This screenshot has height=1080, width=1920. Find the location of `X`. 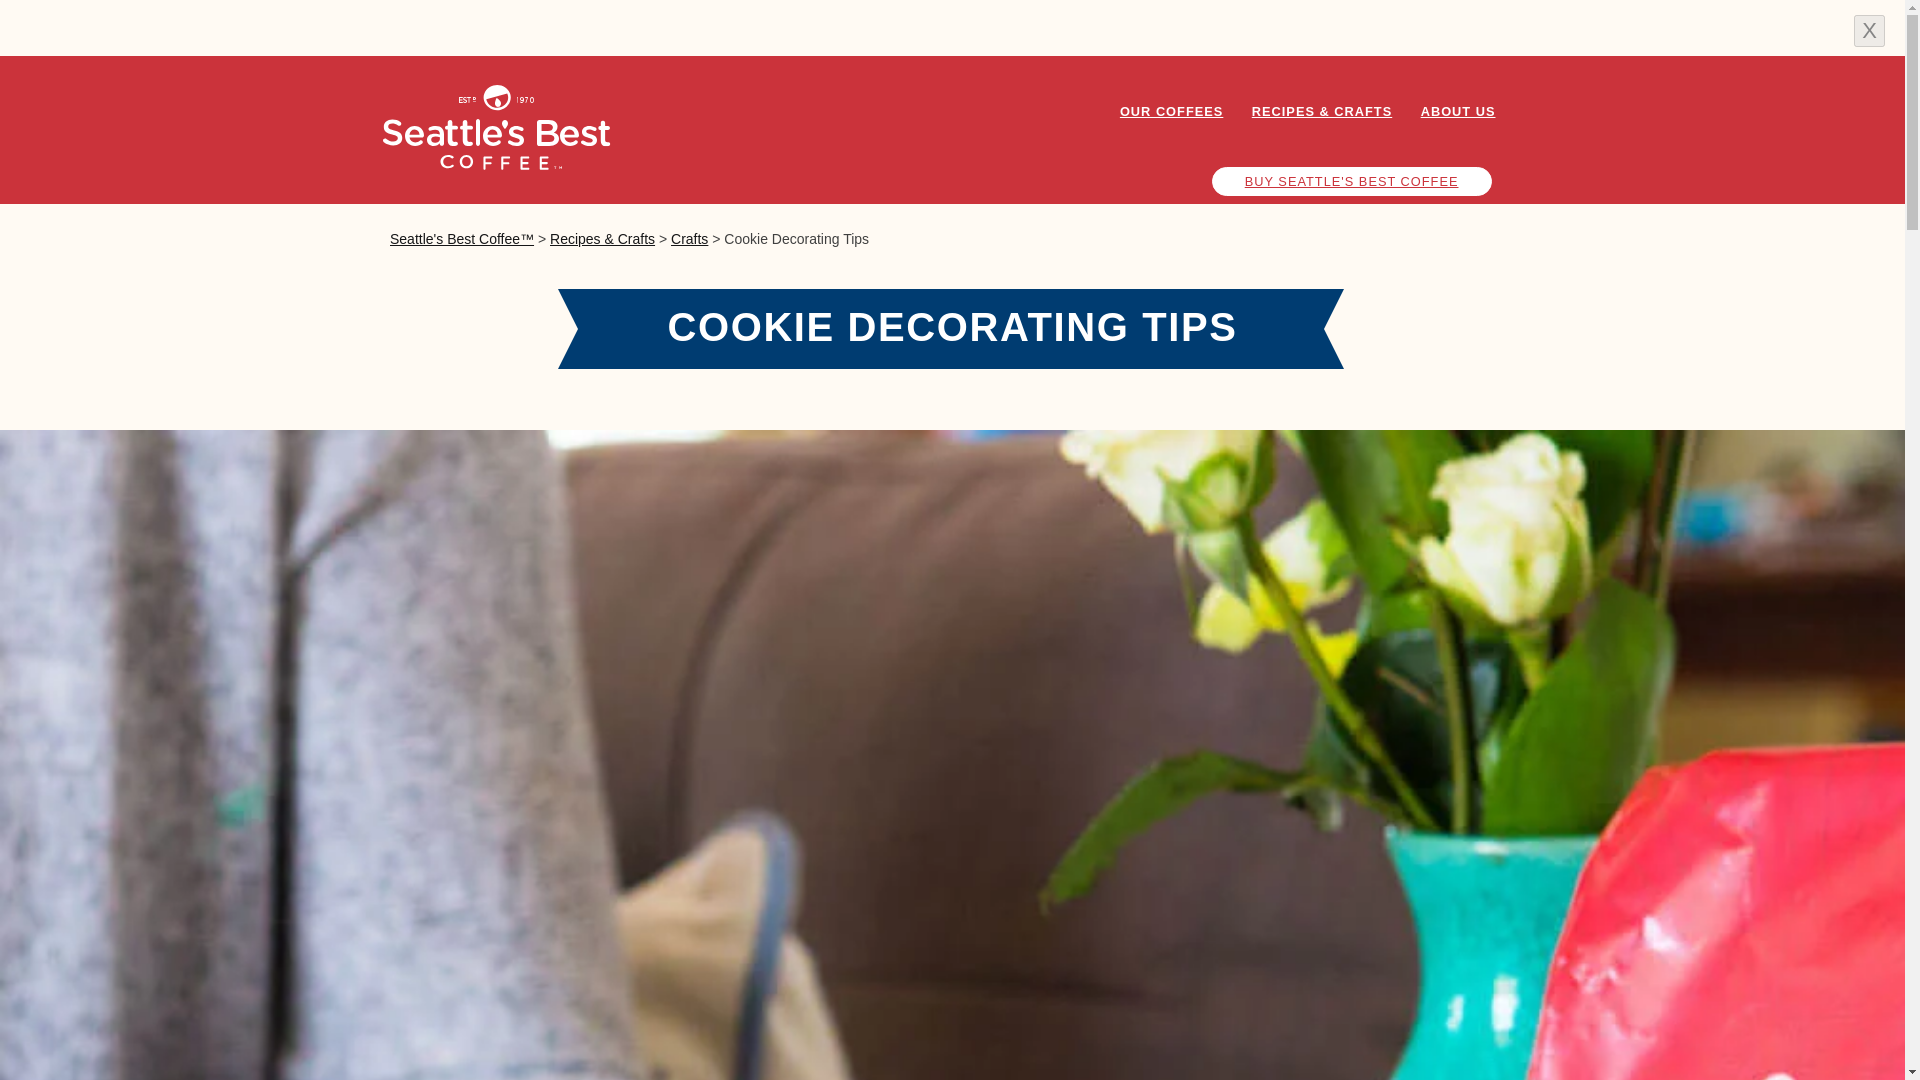

X is located at coordinates (1870, 31).